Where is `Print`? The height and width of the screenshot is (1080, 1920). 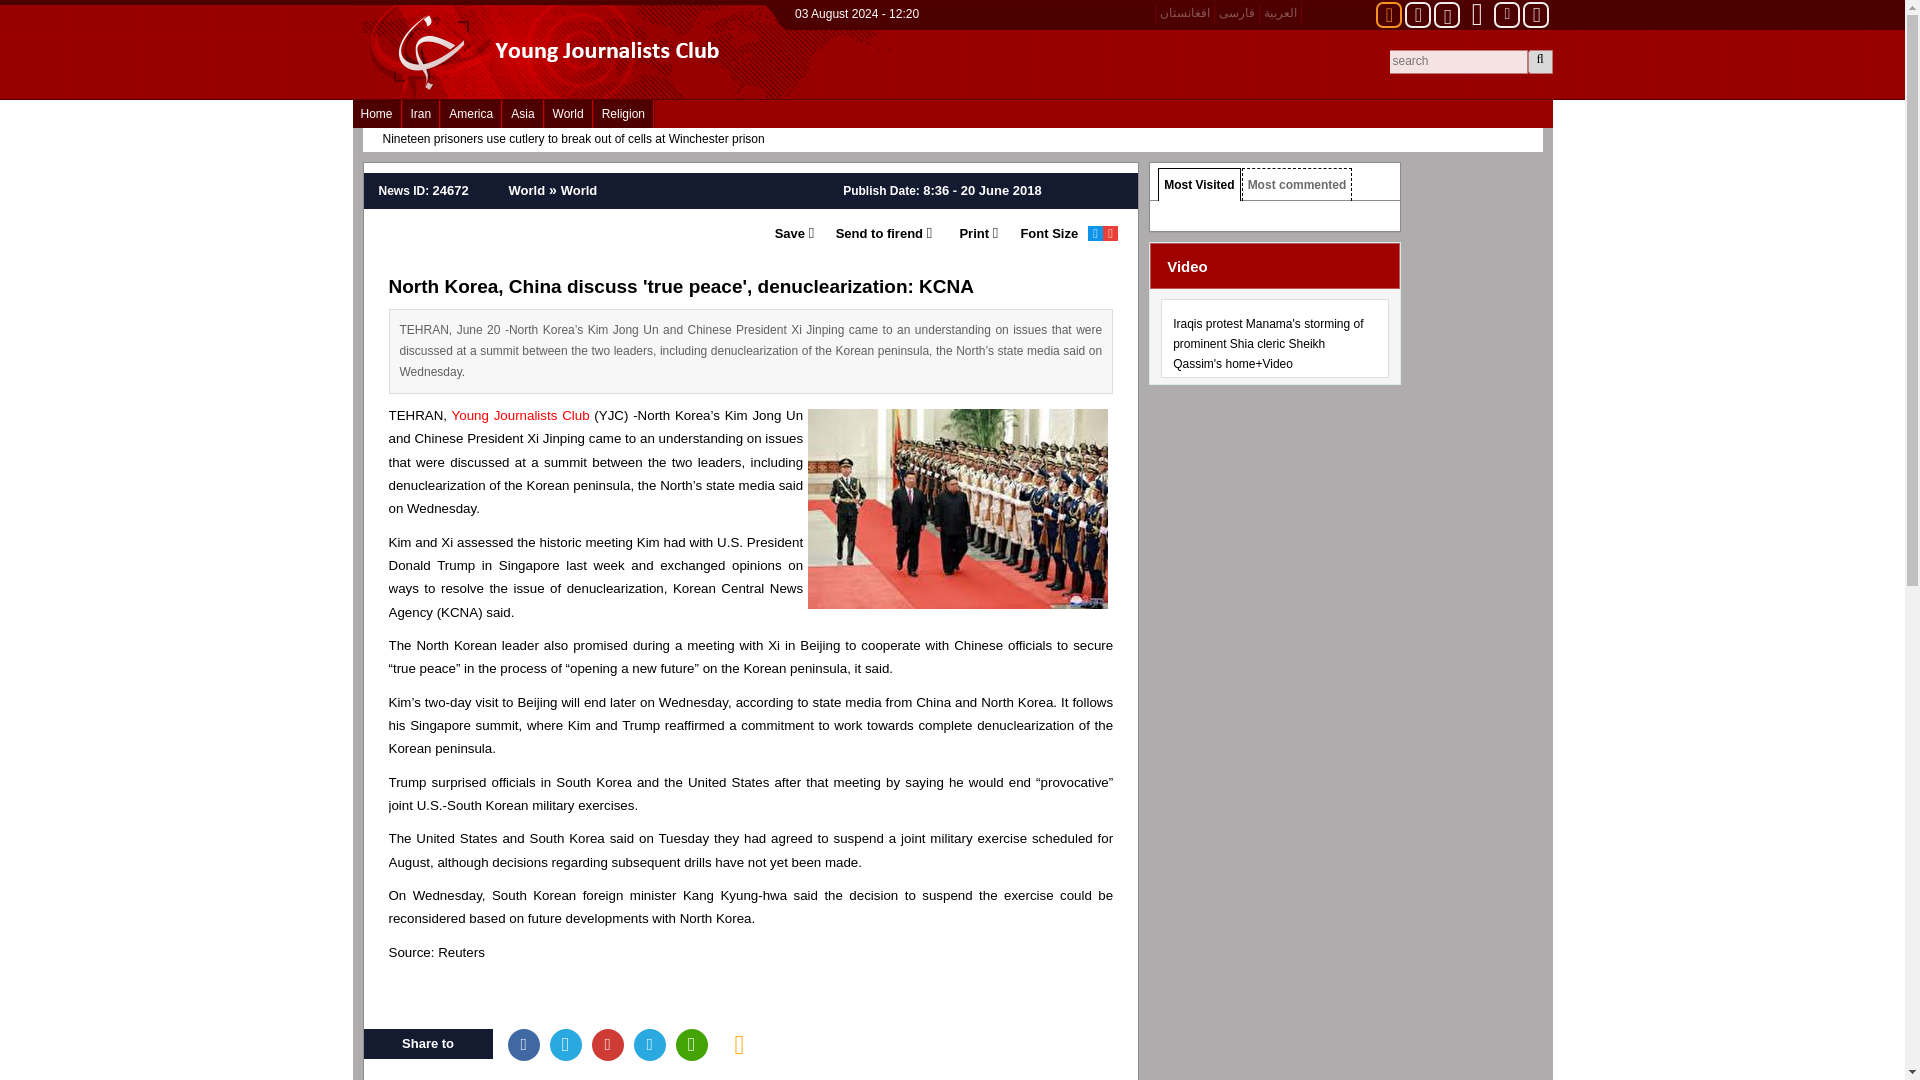 Print is located at coordinates (964, 234).